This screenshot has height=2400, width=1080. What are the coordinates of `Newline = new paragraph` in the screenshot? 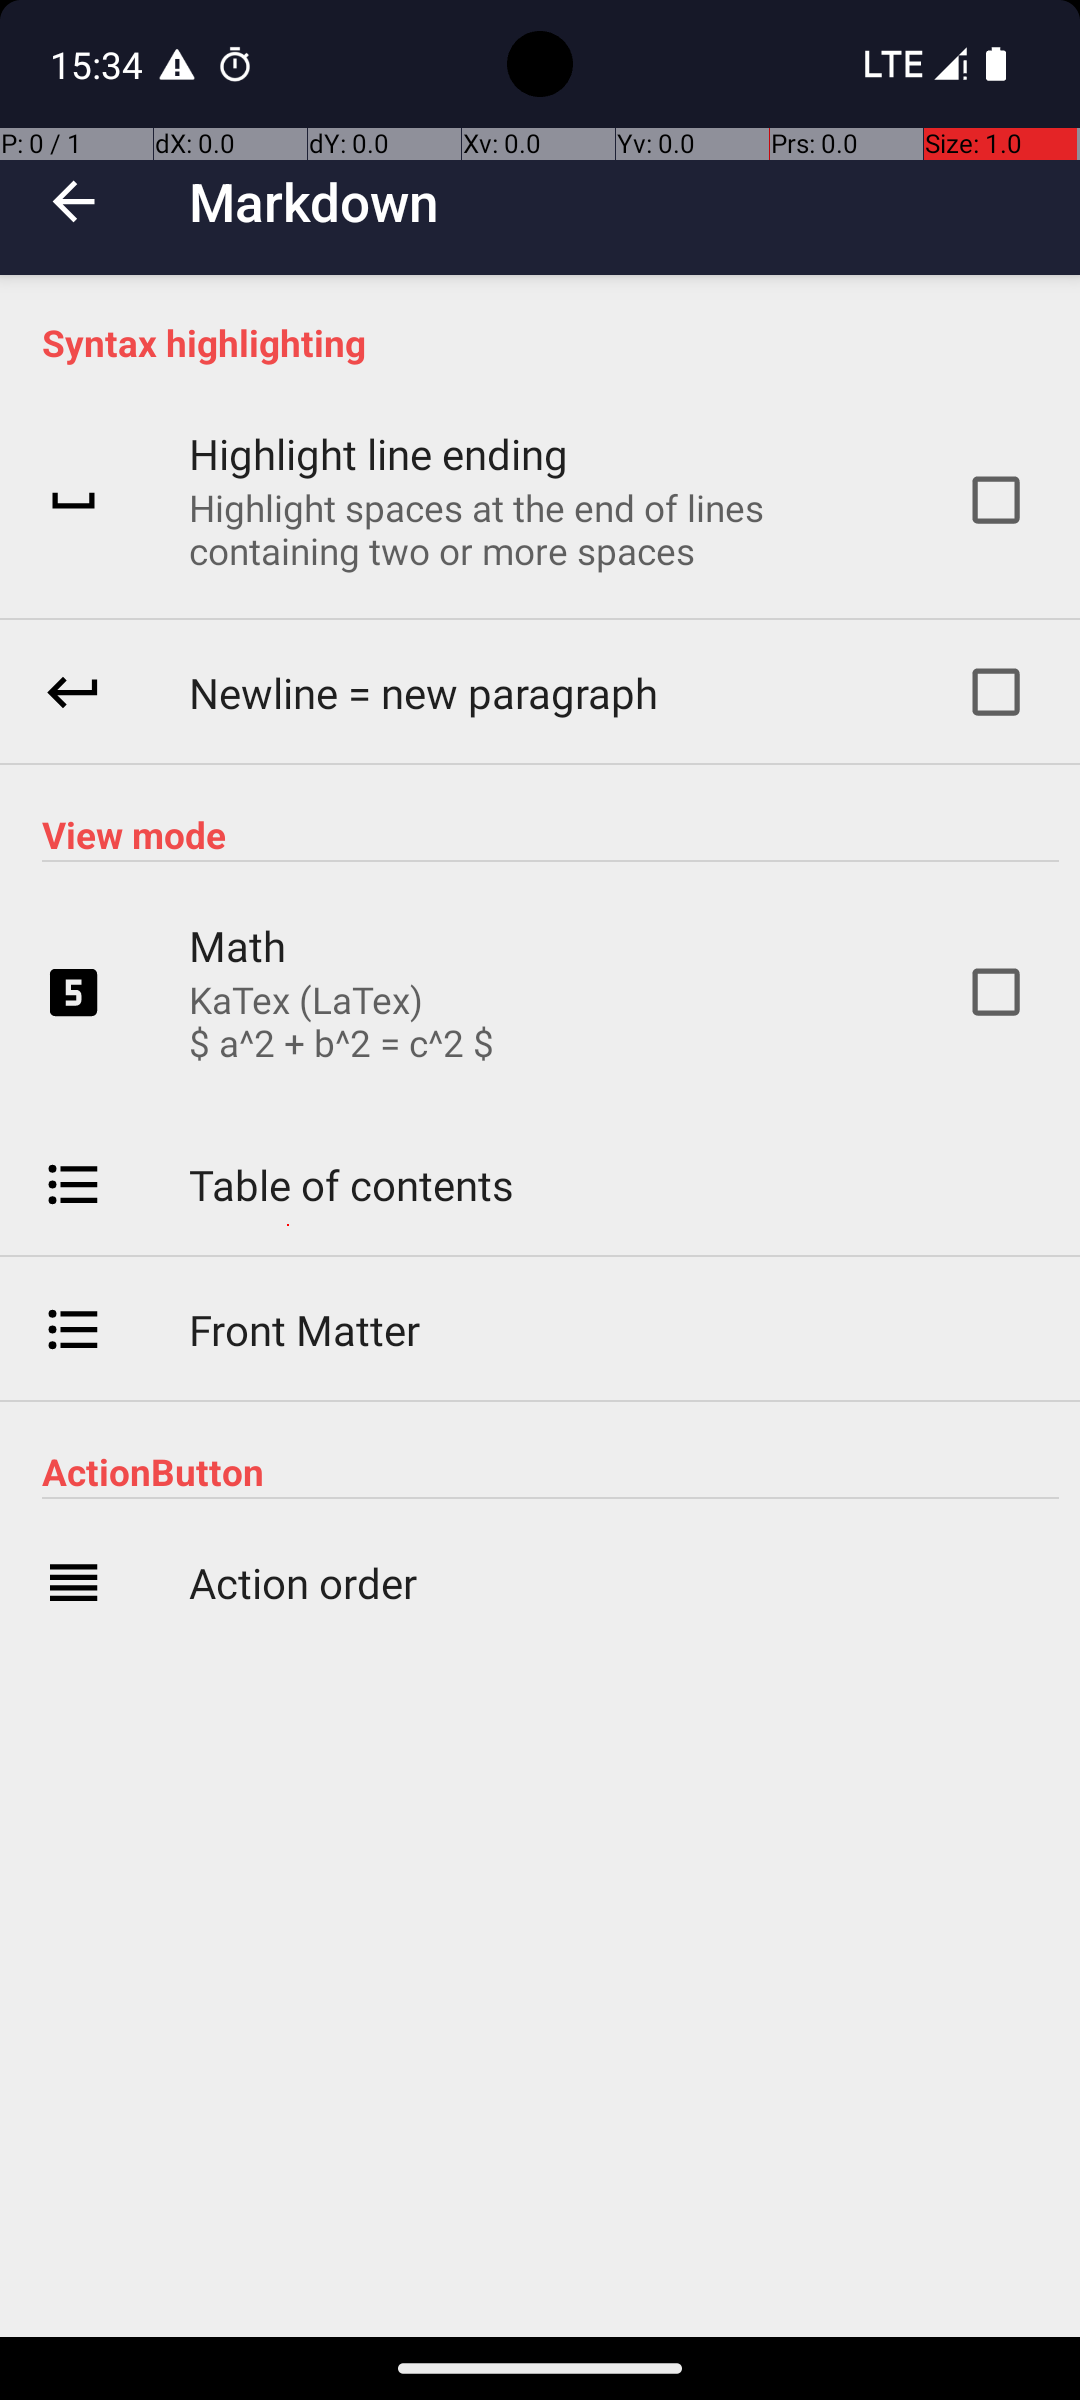 It's located at (424, 692).